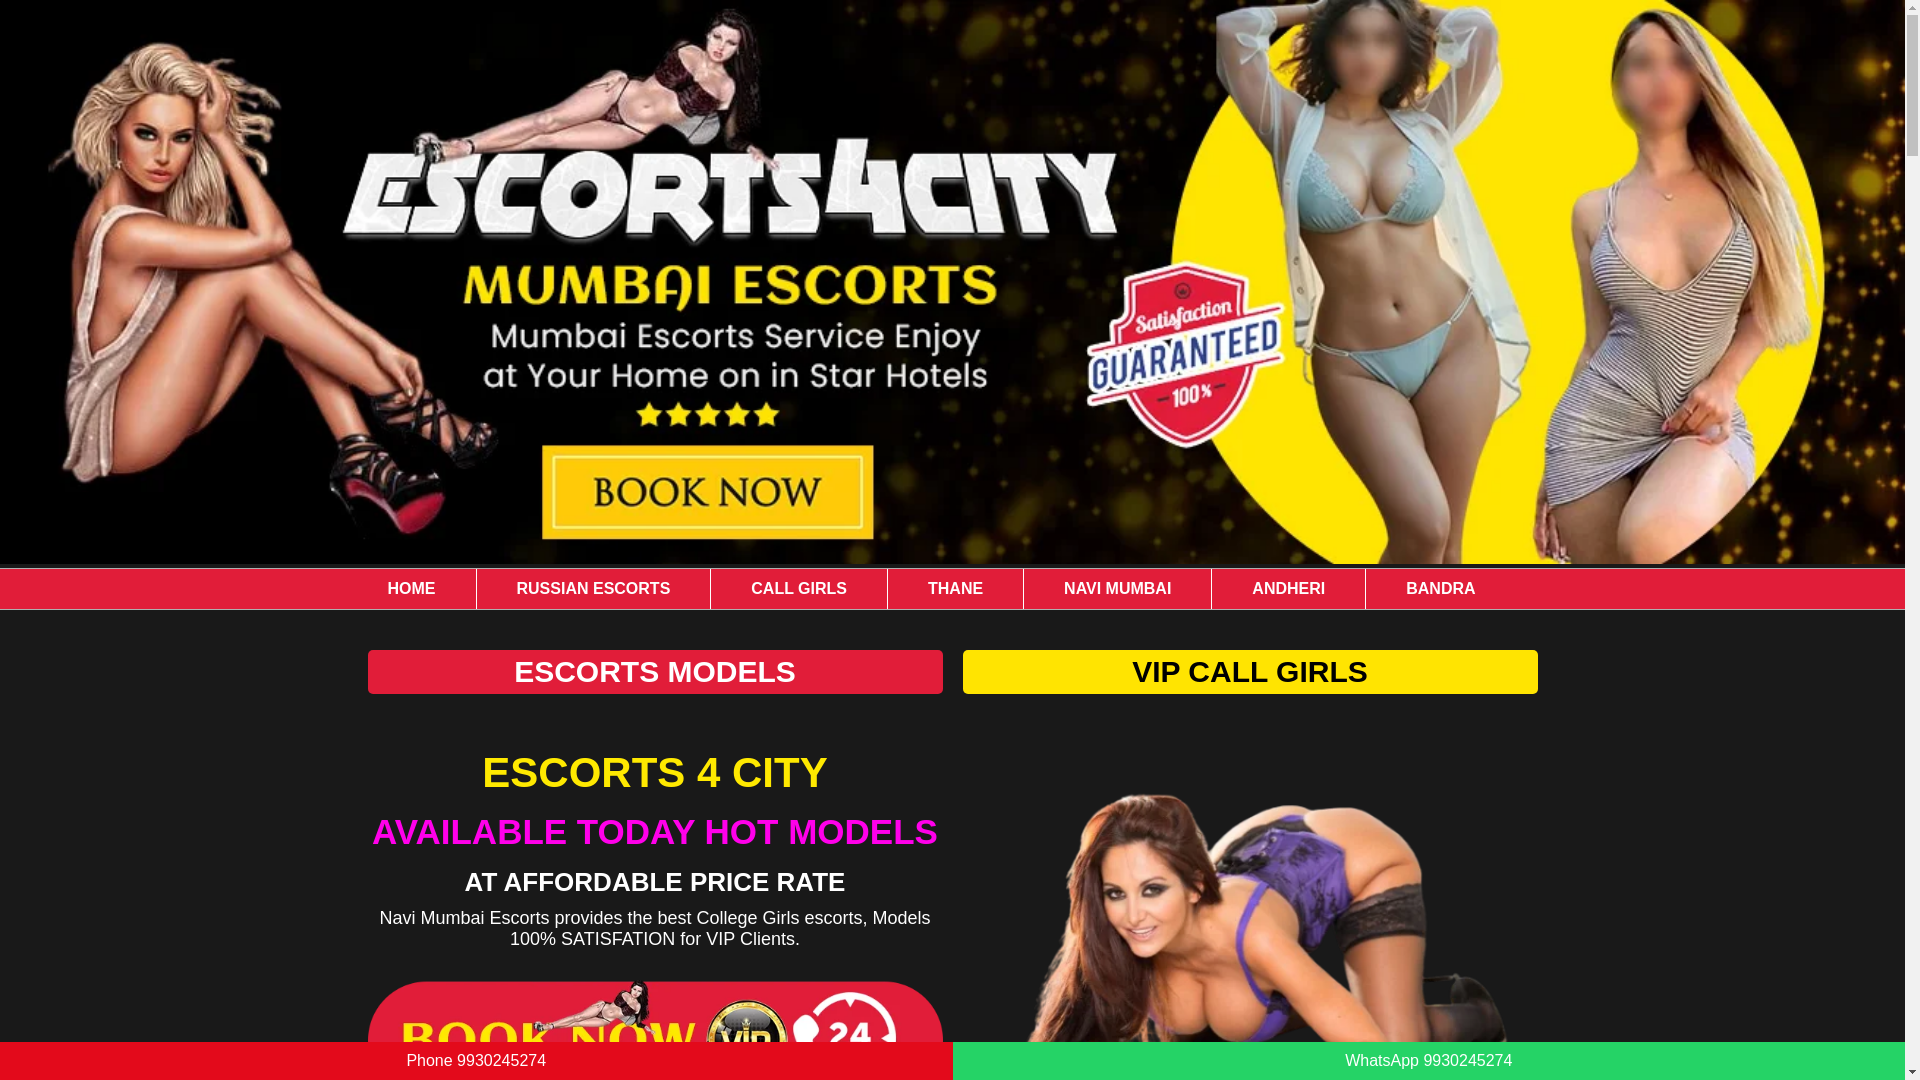  What do you see at coordinates (593, 589) in the screenshot?
I see `RUSSIAN ESCORTS` at bounding box center [593, 589].